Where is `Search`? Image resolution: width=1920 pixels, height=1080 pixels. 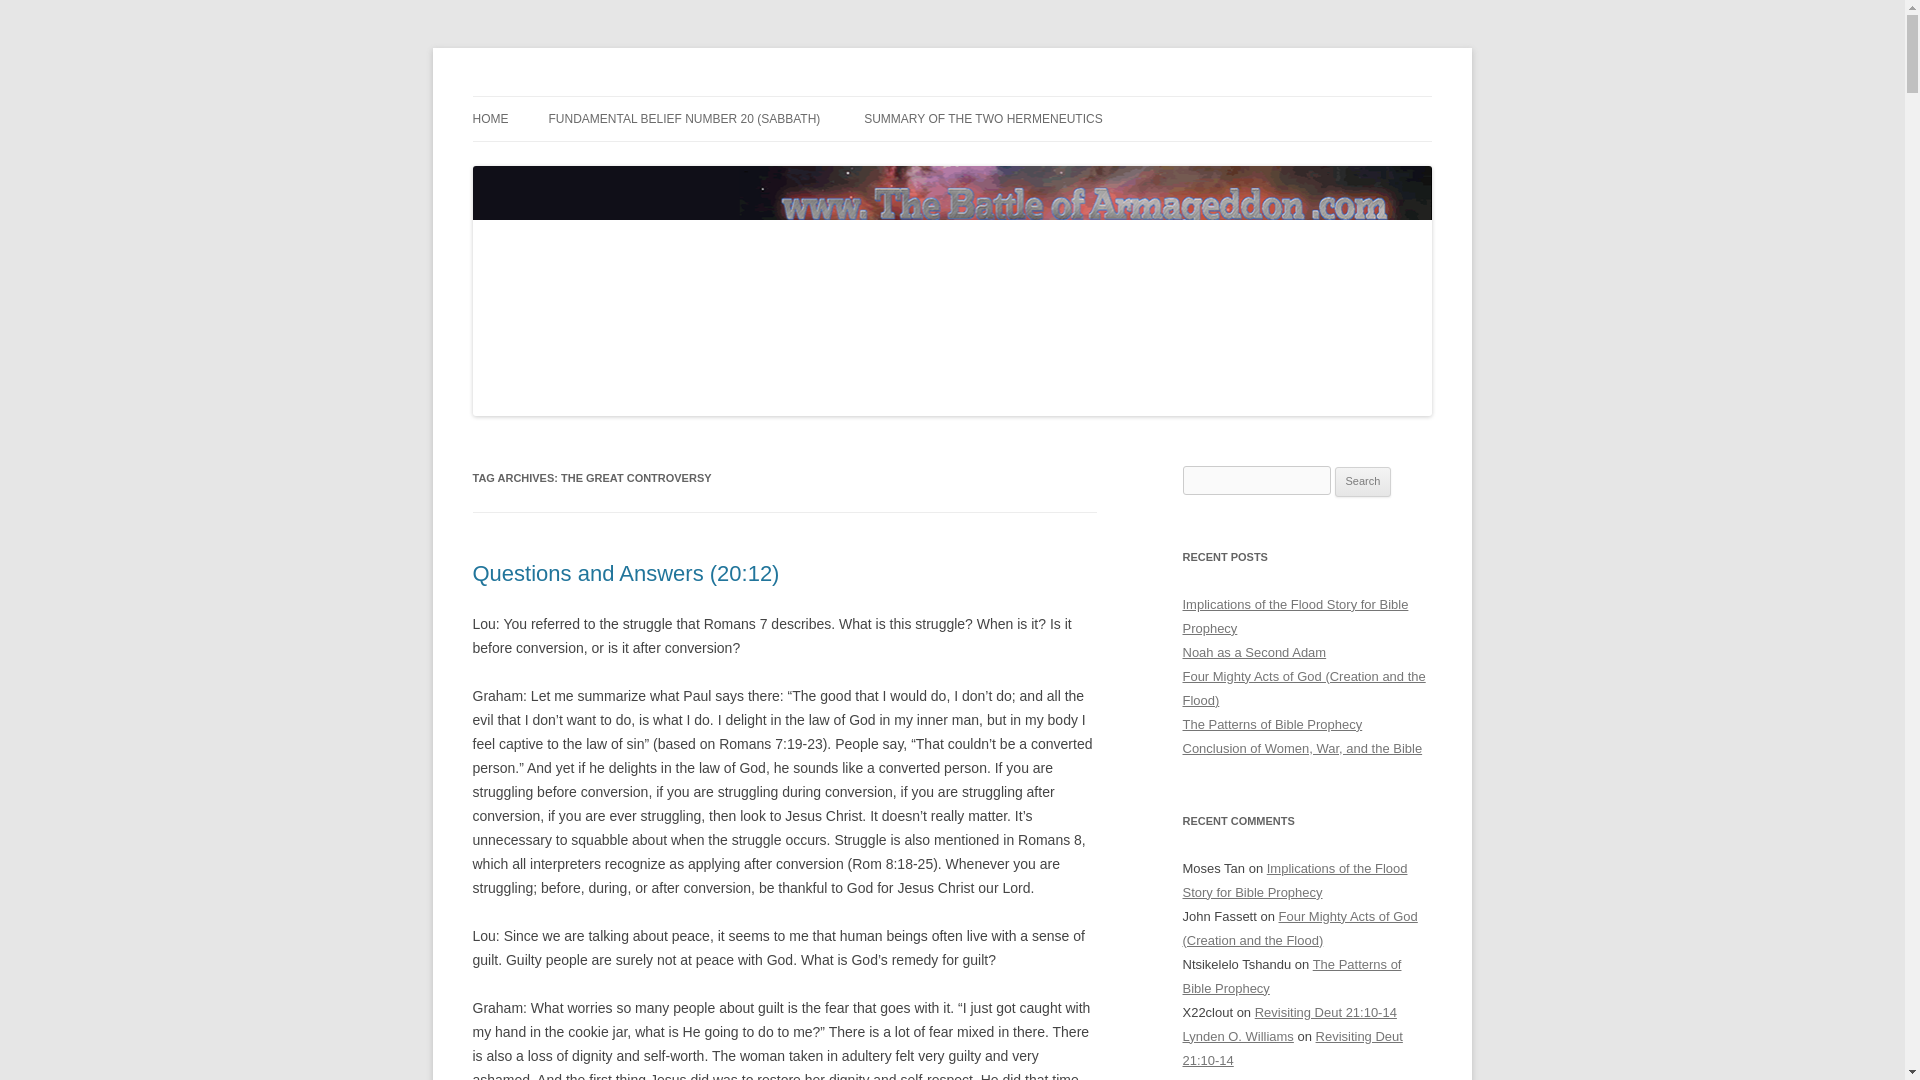
Search is located at coordinates (1363, 481).